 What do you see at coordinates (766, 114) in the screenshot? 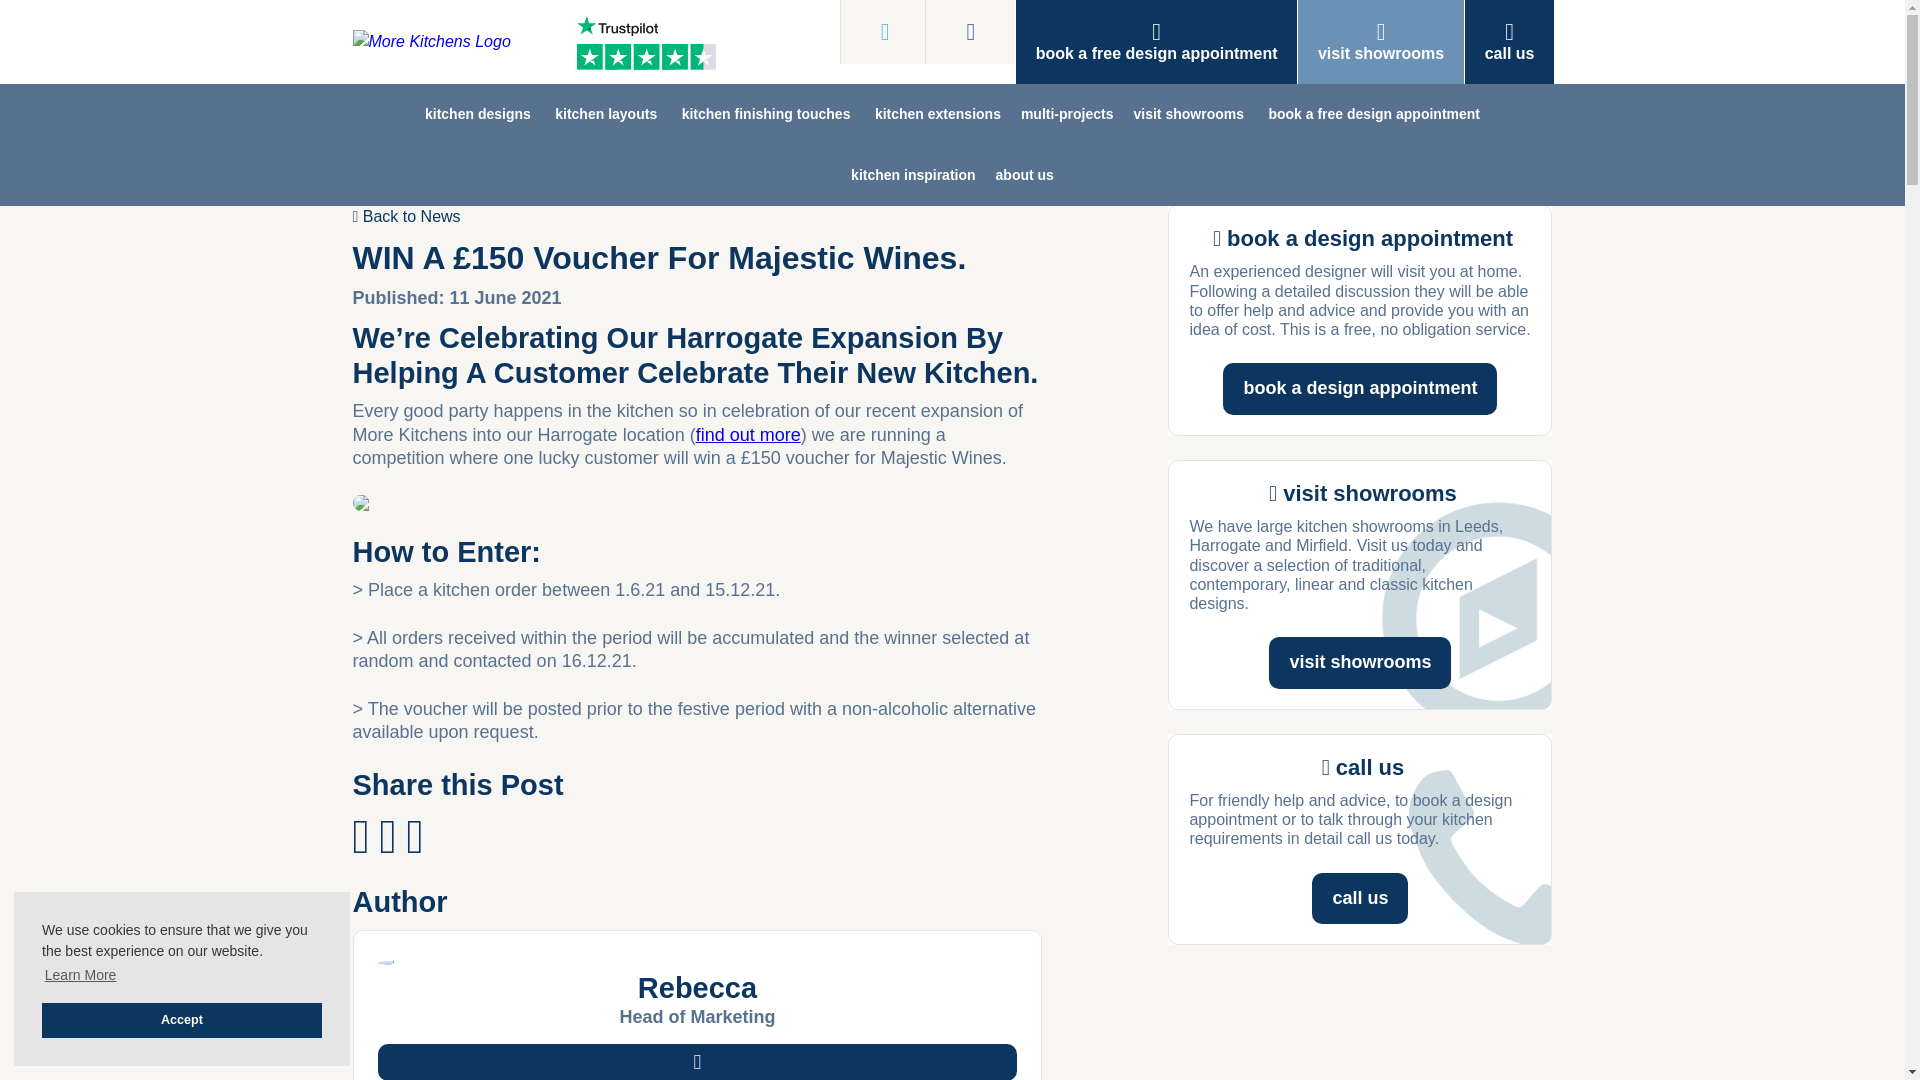
I see `Kitchen Finishing Touches` at bounding box center [766, 114].